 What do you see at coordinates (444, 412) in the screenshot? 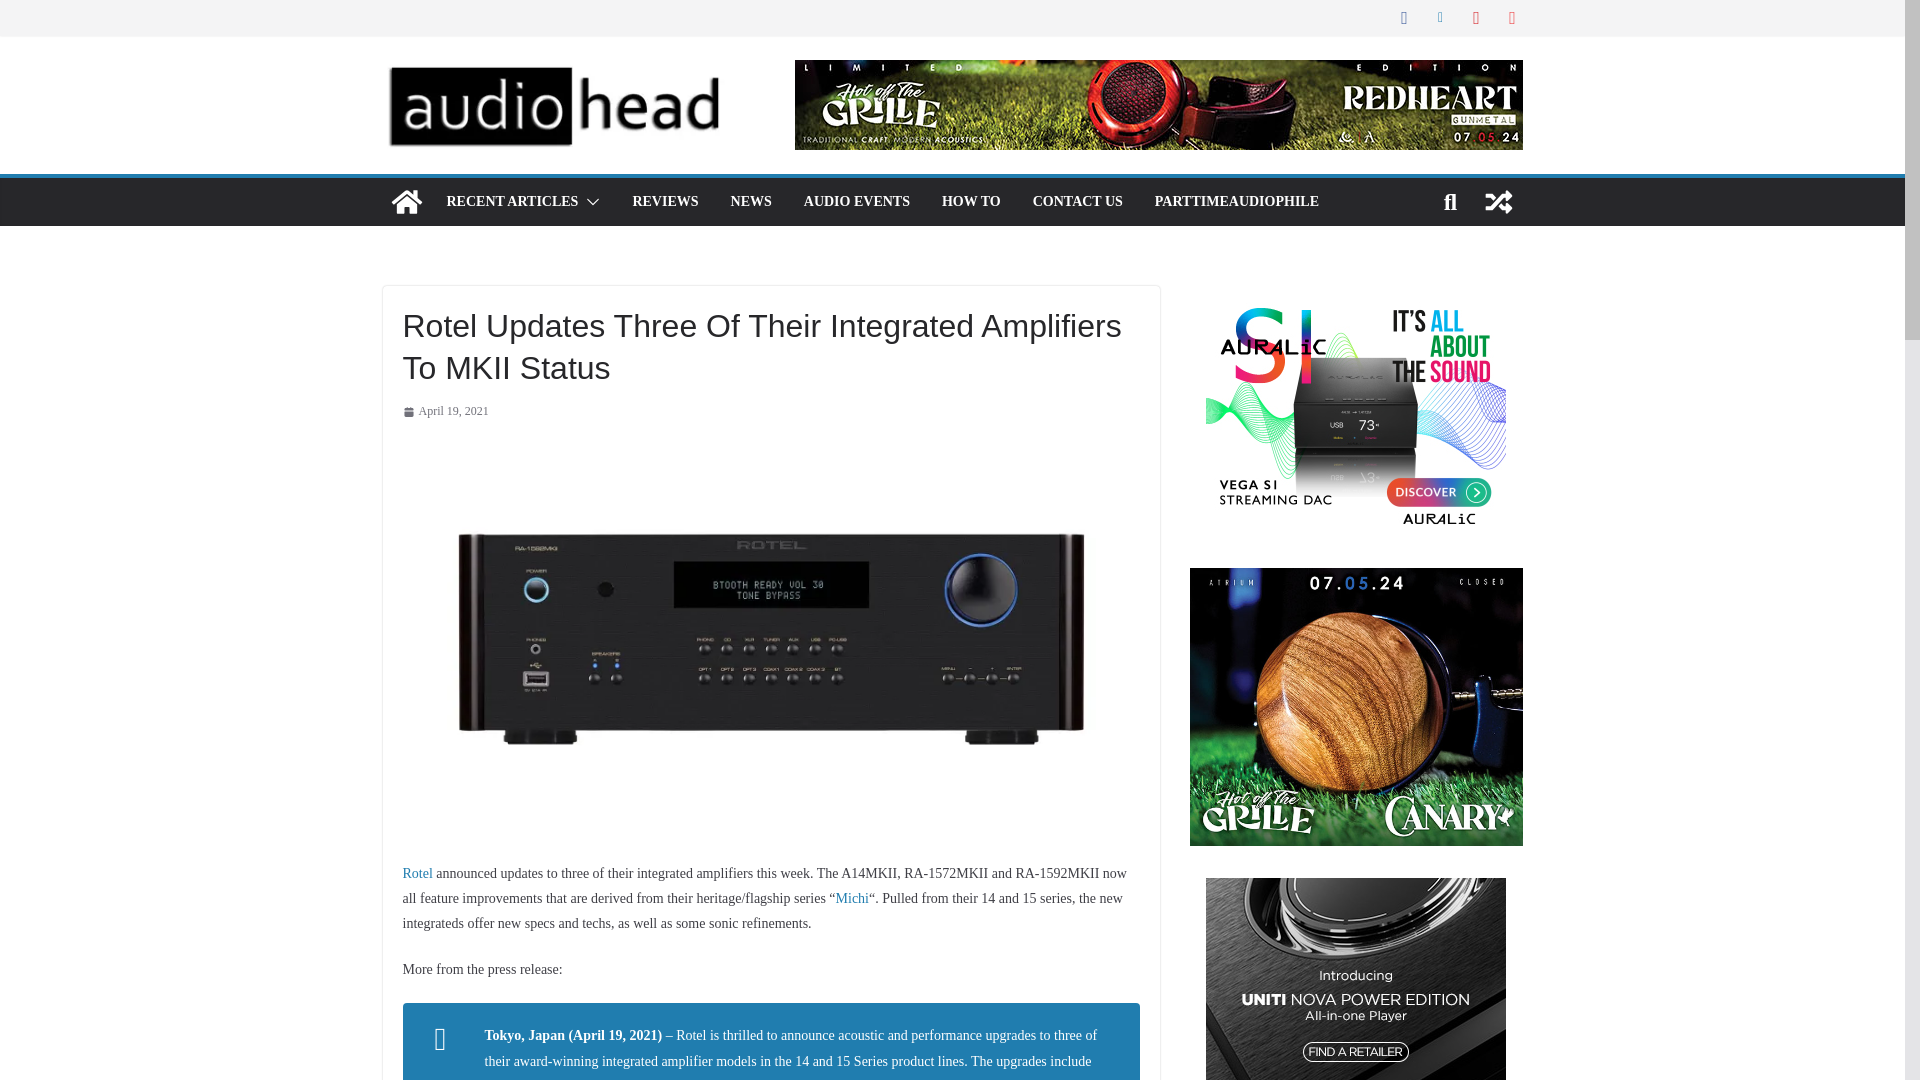
I see `April 19, 2021` at bounding box center [444, 412].